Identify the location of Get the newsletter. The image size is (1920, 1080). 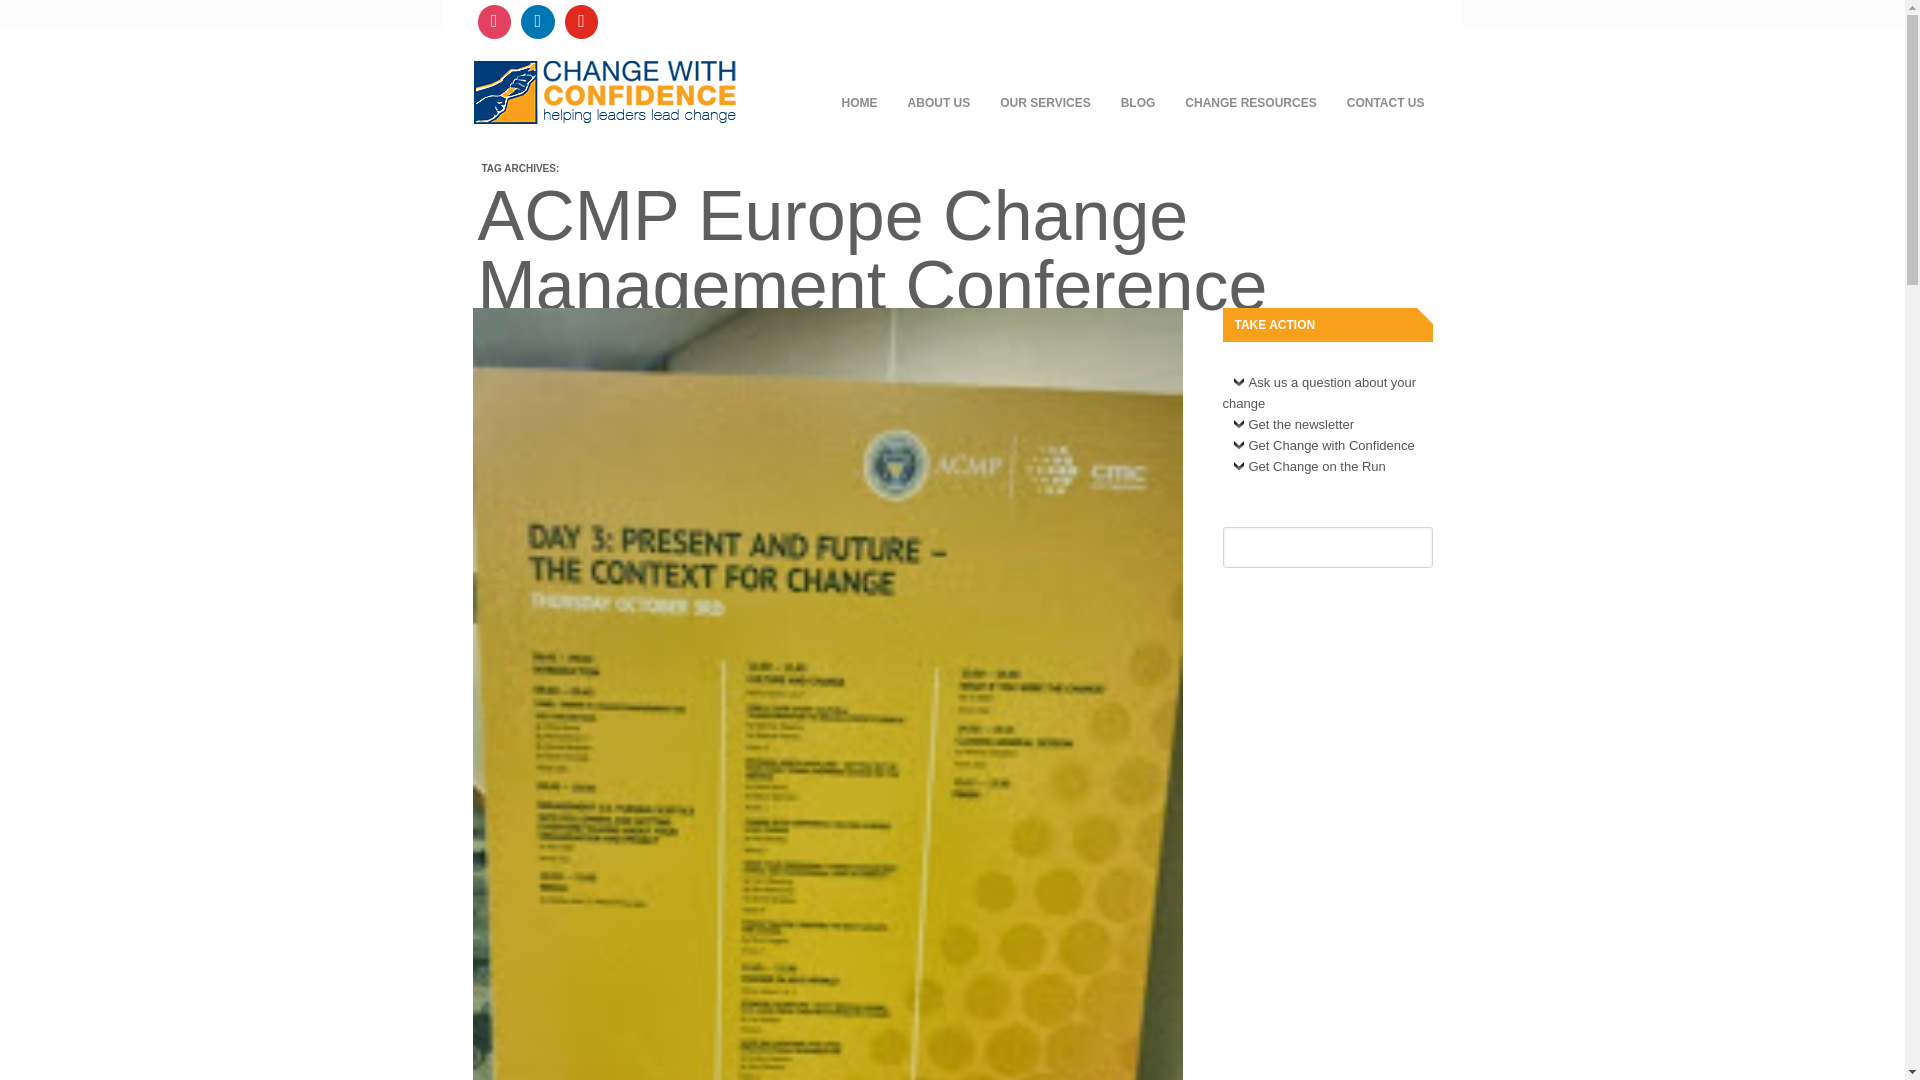
(1292, 428).